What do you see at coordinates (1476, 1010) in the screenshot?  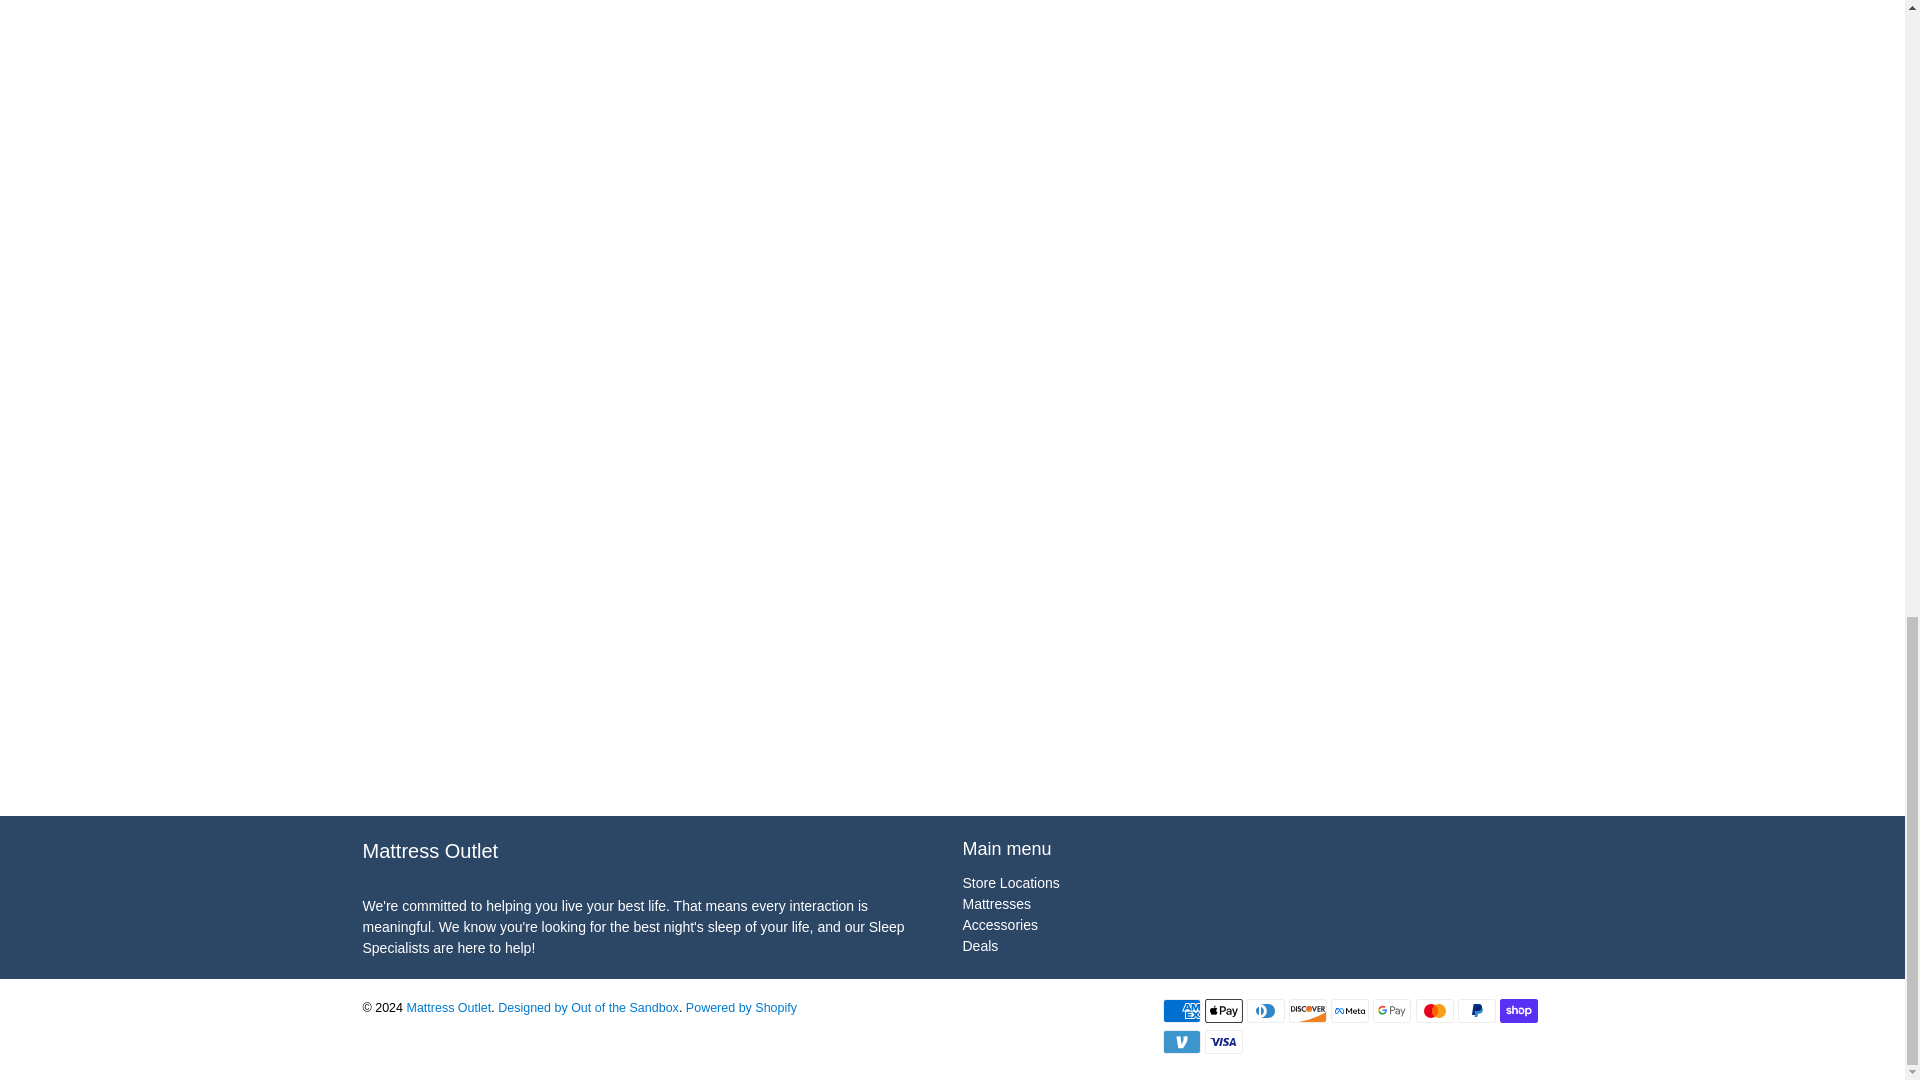 I see `PayPal` at bounding box center [1476, 1010].